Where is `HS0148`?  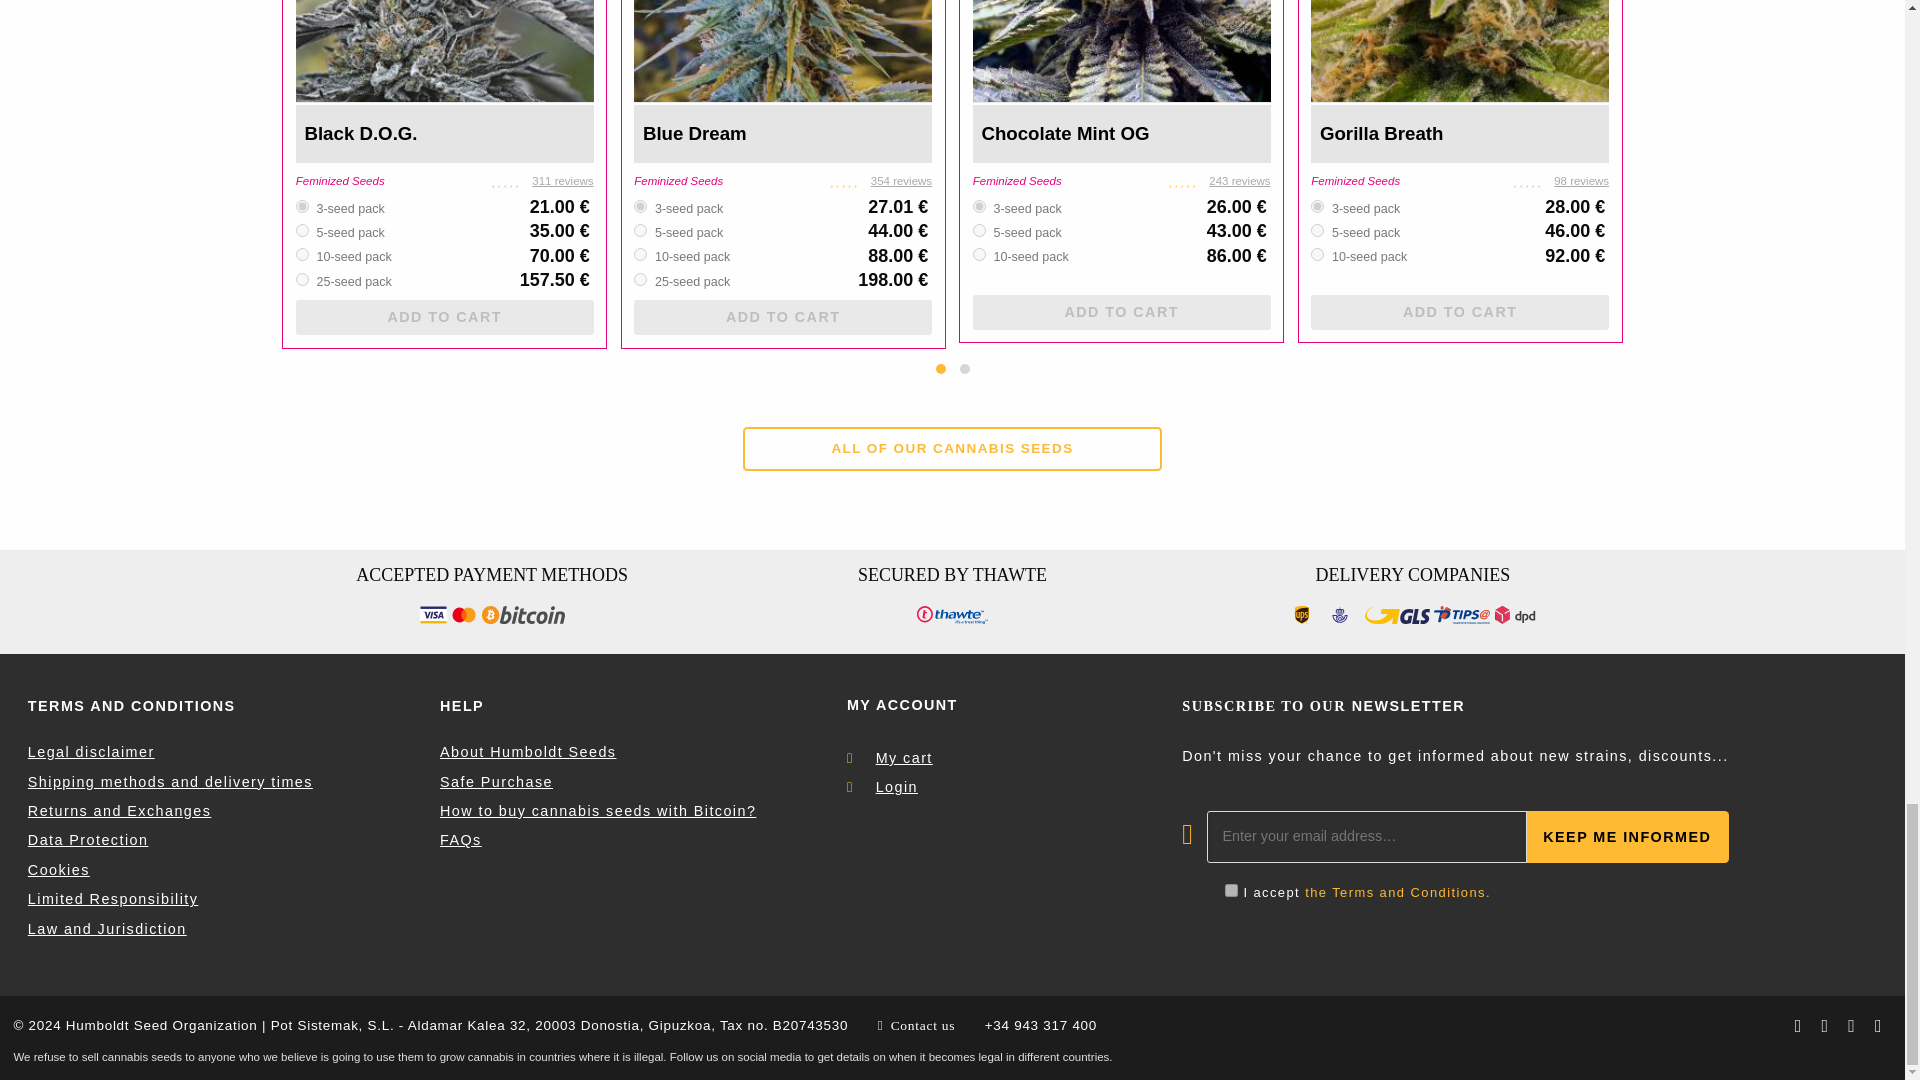
HS0148 is located at coordinates (302, 280).